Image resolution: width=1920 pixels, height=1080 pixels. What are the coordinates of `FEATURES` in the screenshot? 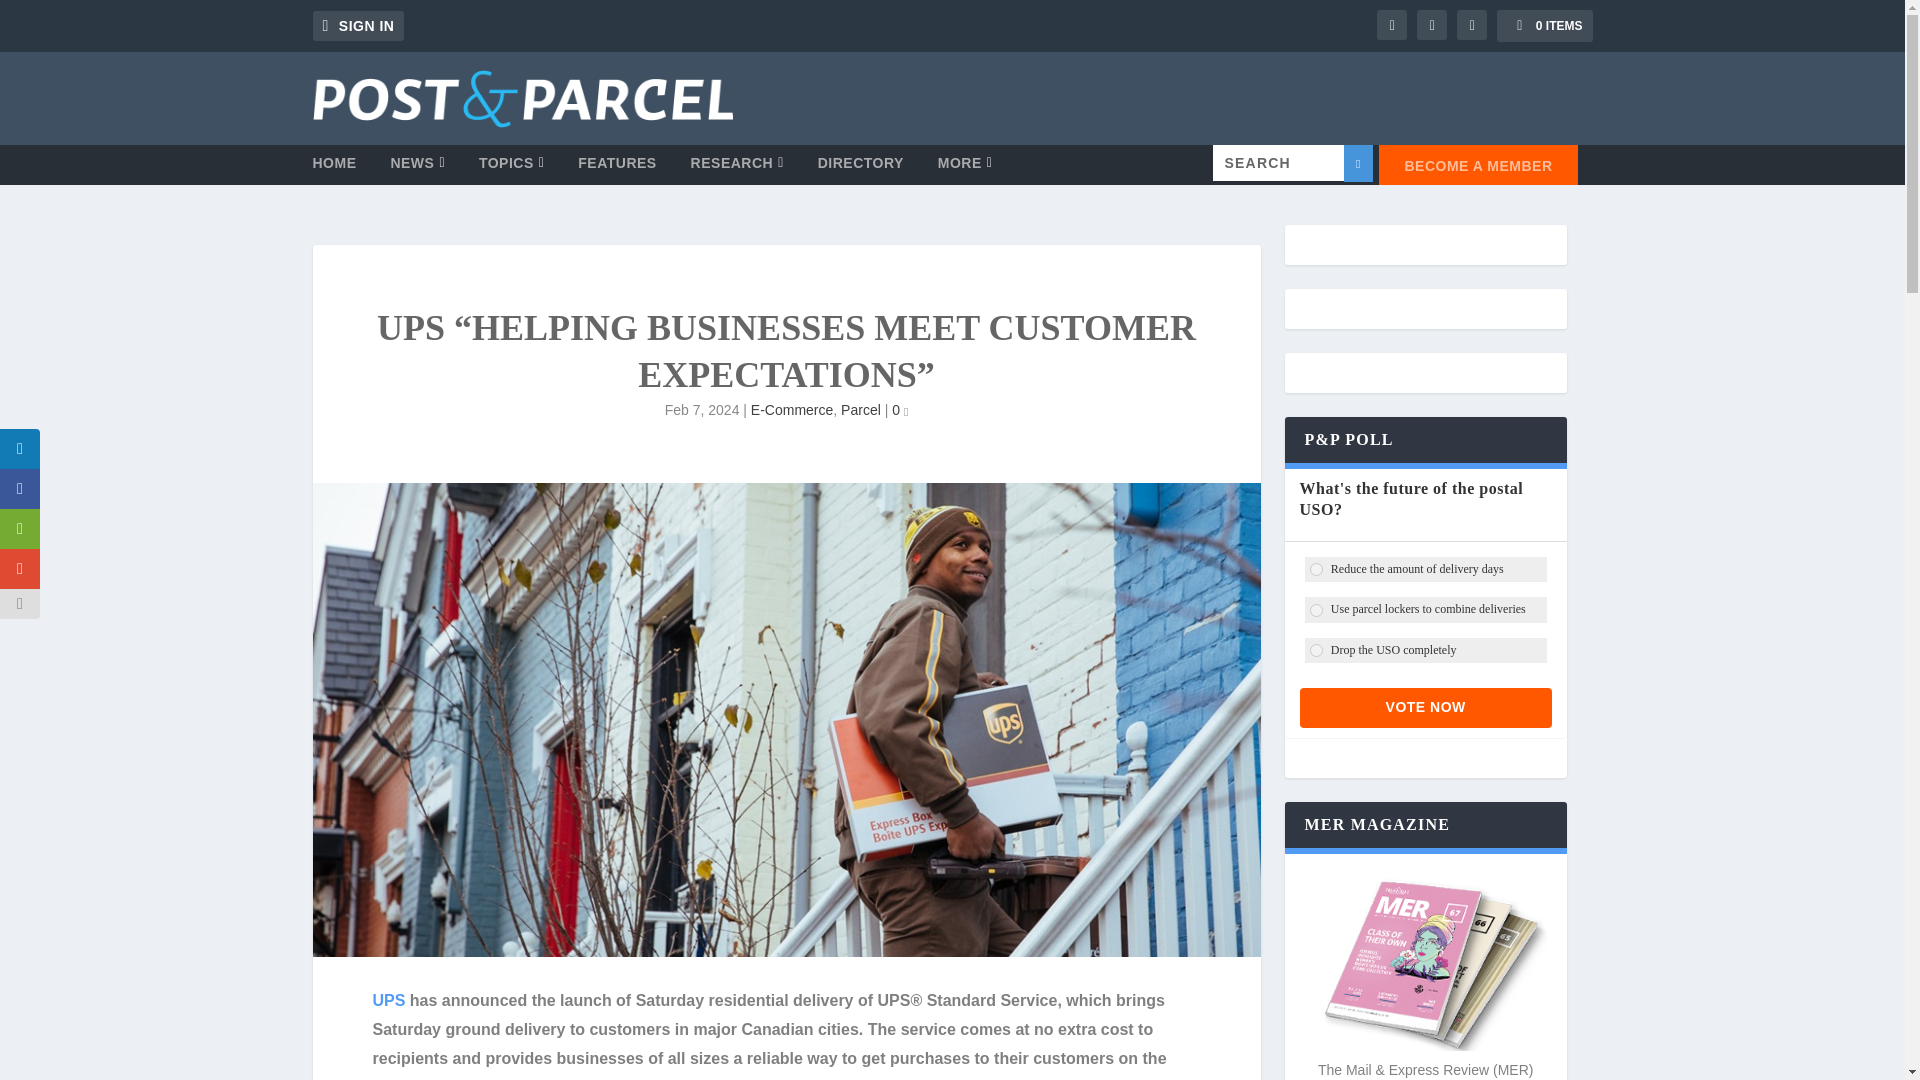 It's located at (616, 170).